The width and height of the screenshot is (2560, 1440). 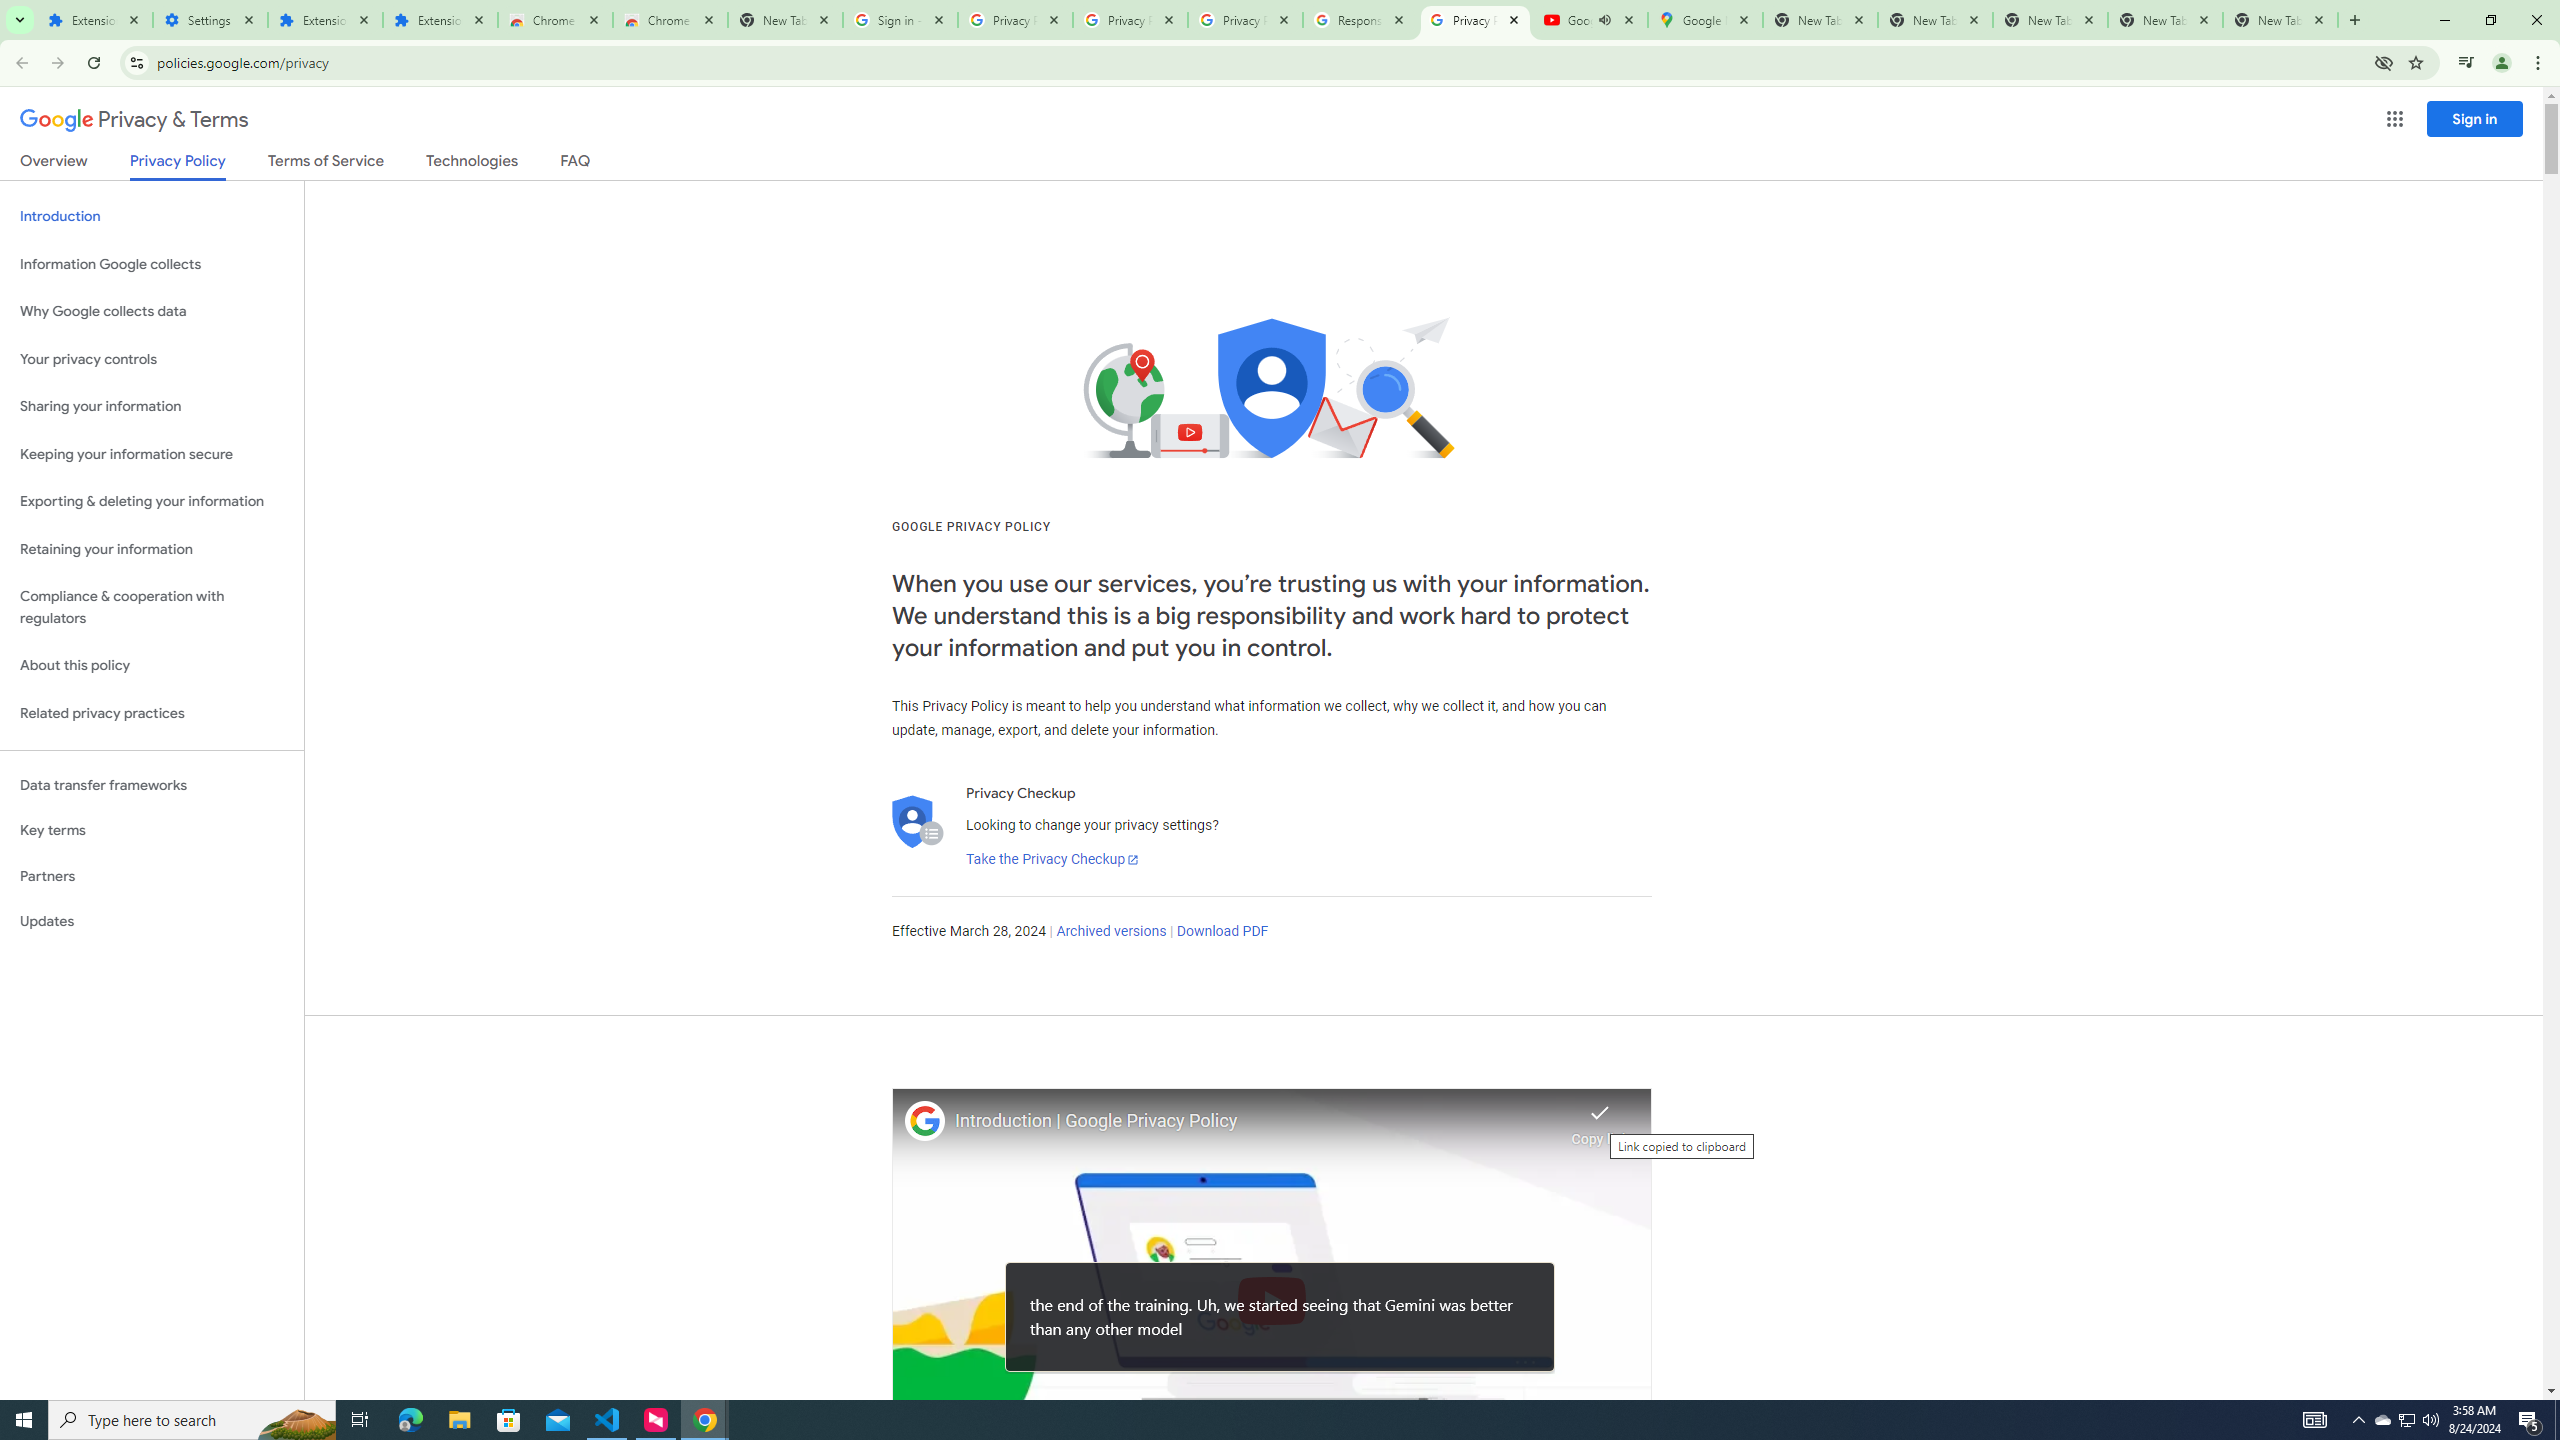 What do you see at coordinates (152, 830) in the screenshot?
I see `Key terms` at bounding box center [152, 830].